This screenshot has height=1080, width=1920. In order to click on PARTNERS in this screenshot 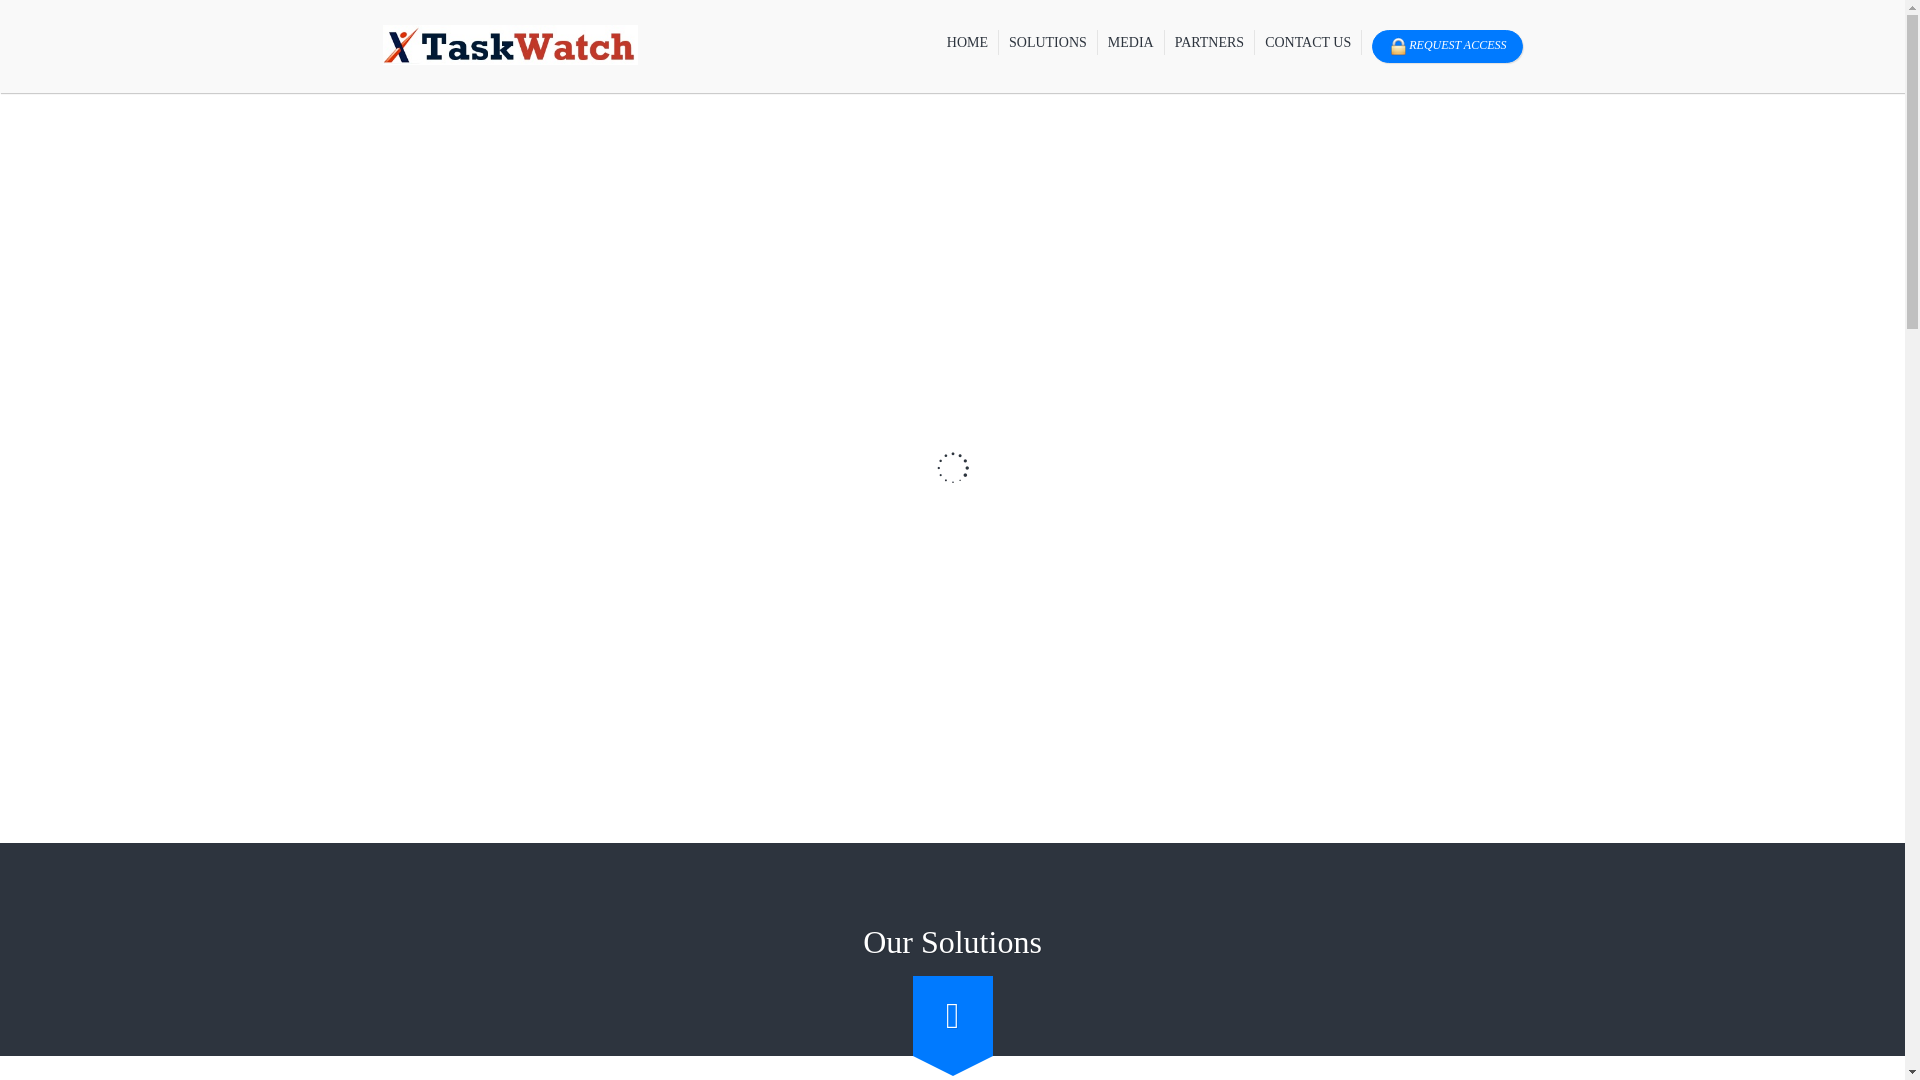, I will do `click(1210, 42)`.